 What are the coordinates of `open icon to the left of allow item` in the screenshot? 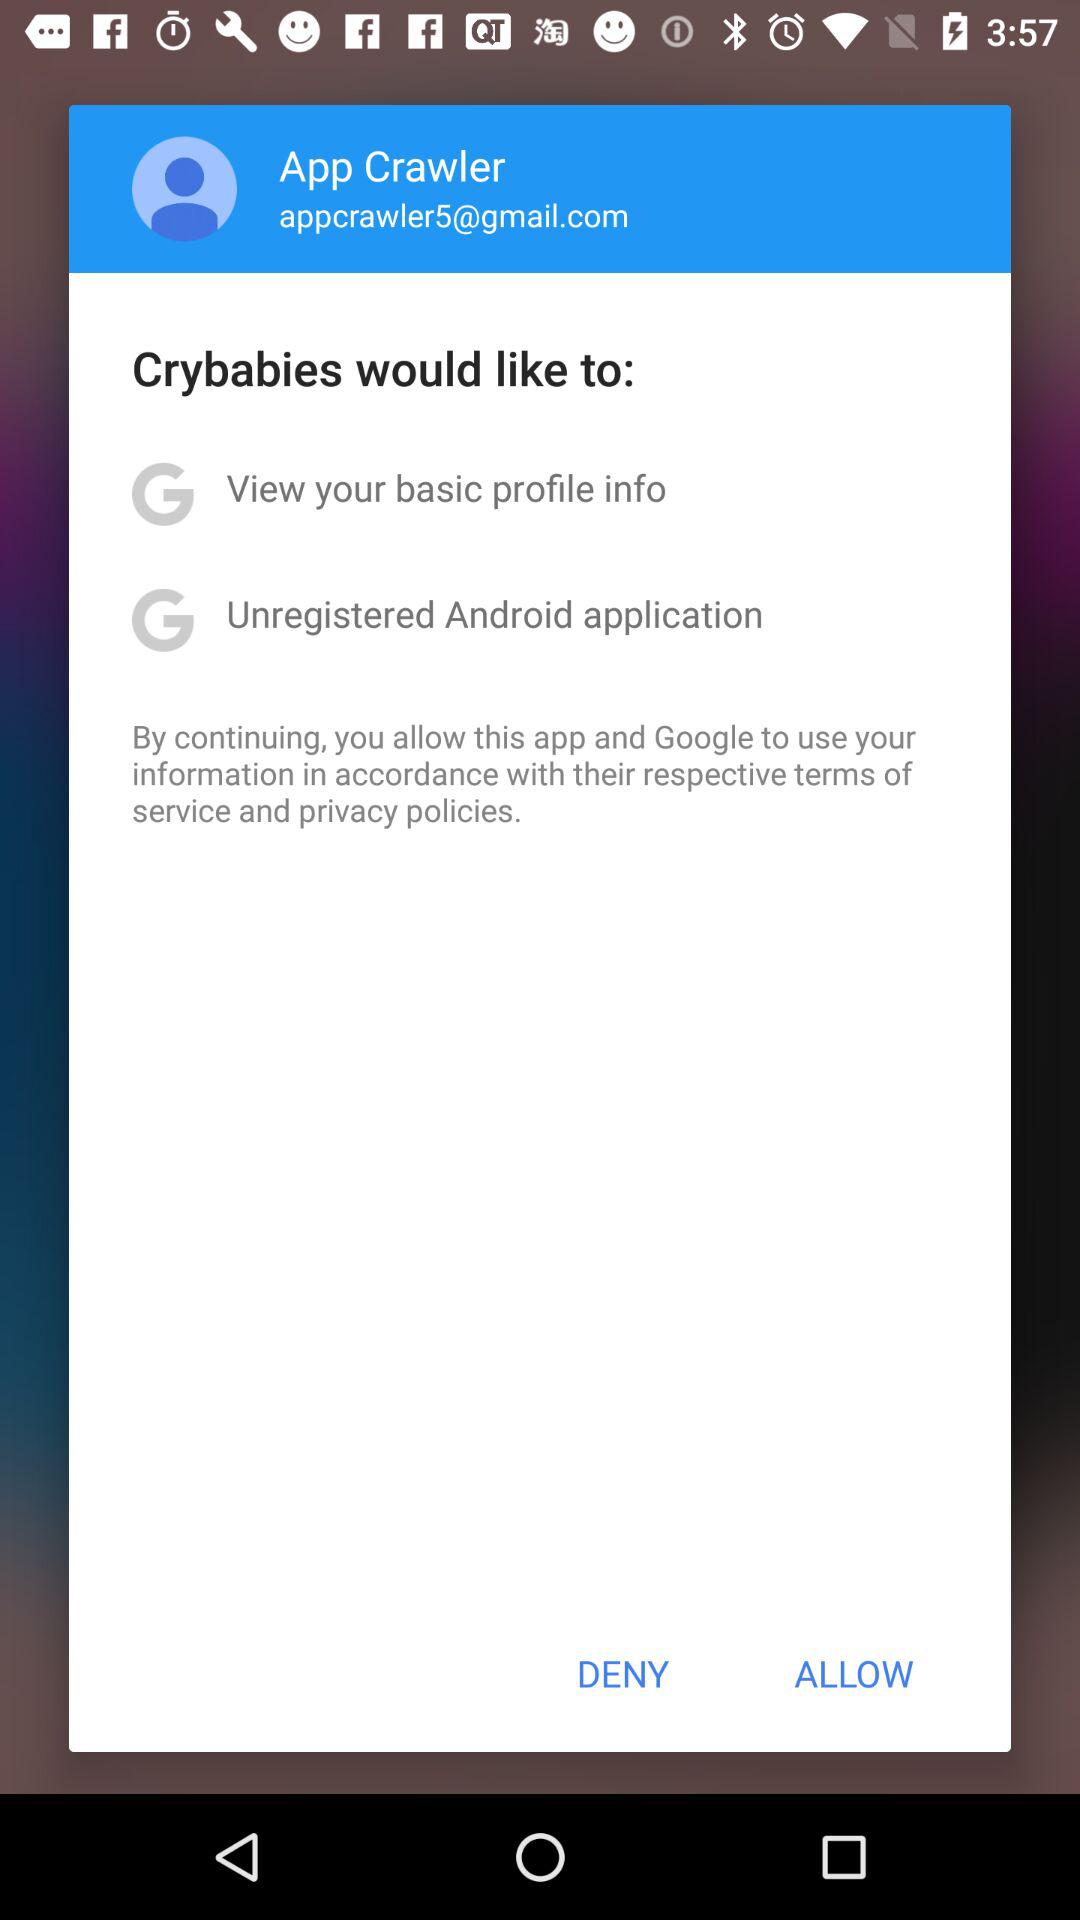 It's located at (622, 1673).